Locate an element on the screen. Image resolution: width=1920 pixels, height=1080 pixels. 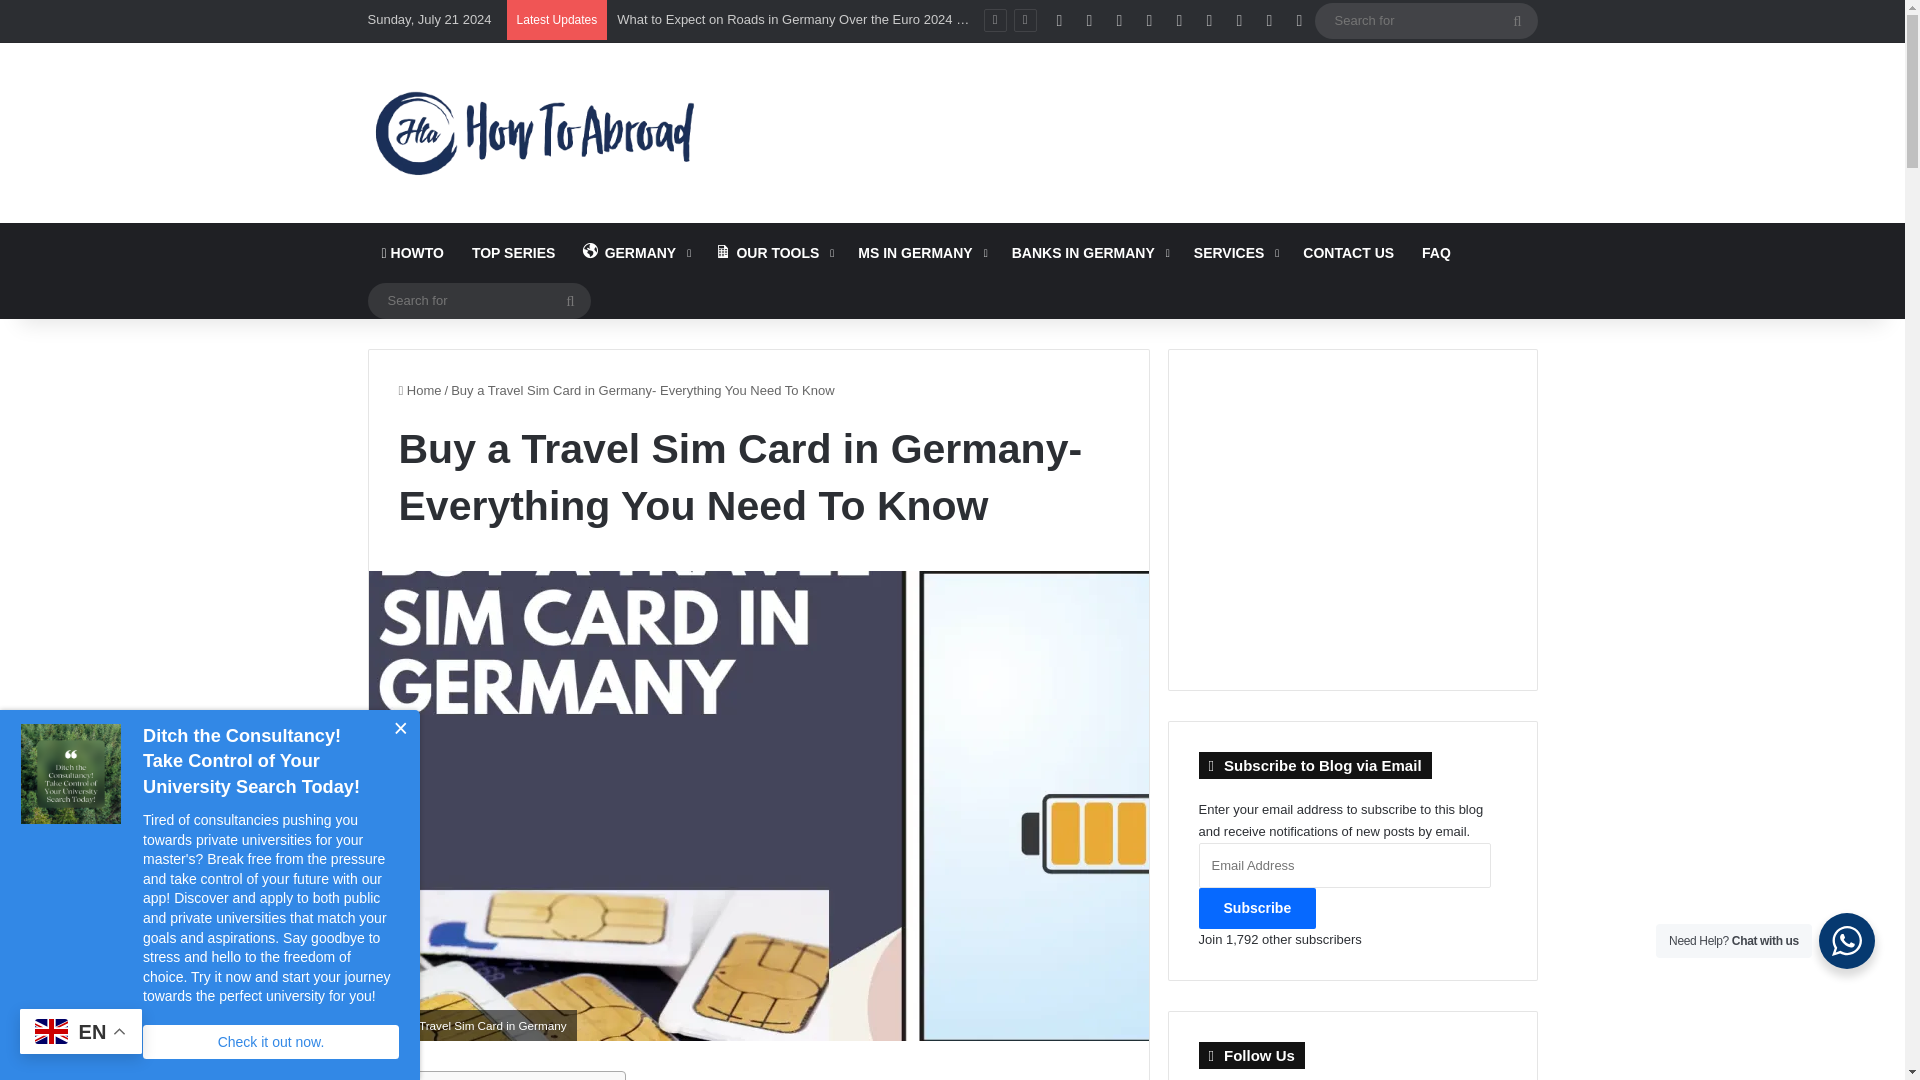
TOP SERIES is located at coordinates (514, 252).